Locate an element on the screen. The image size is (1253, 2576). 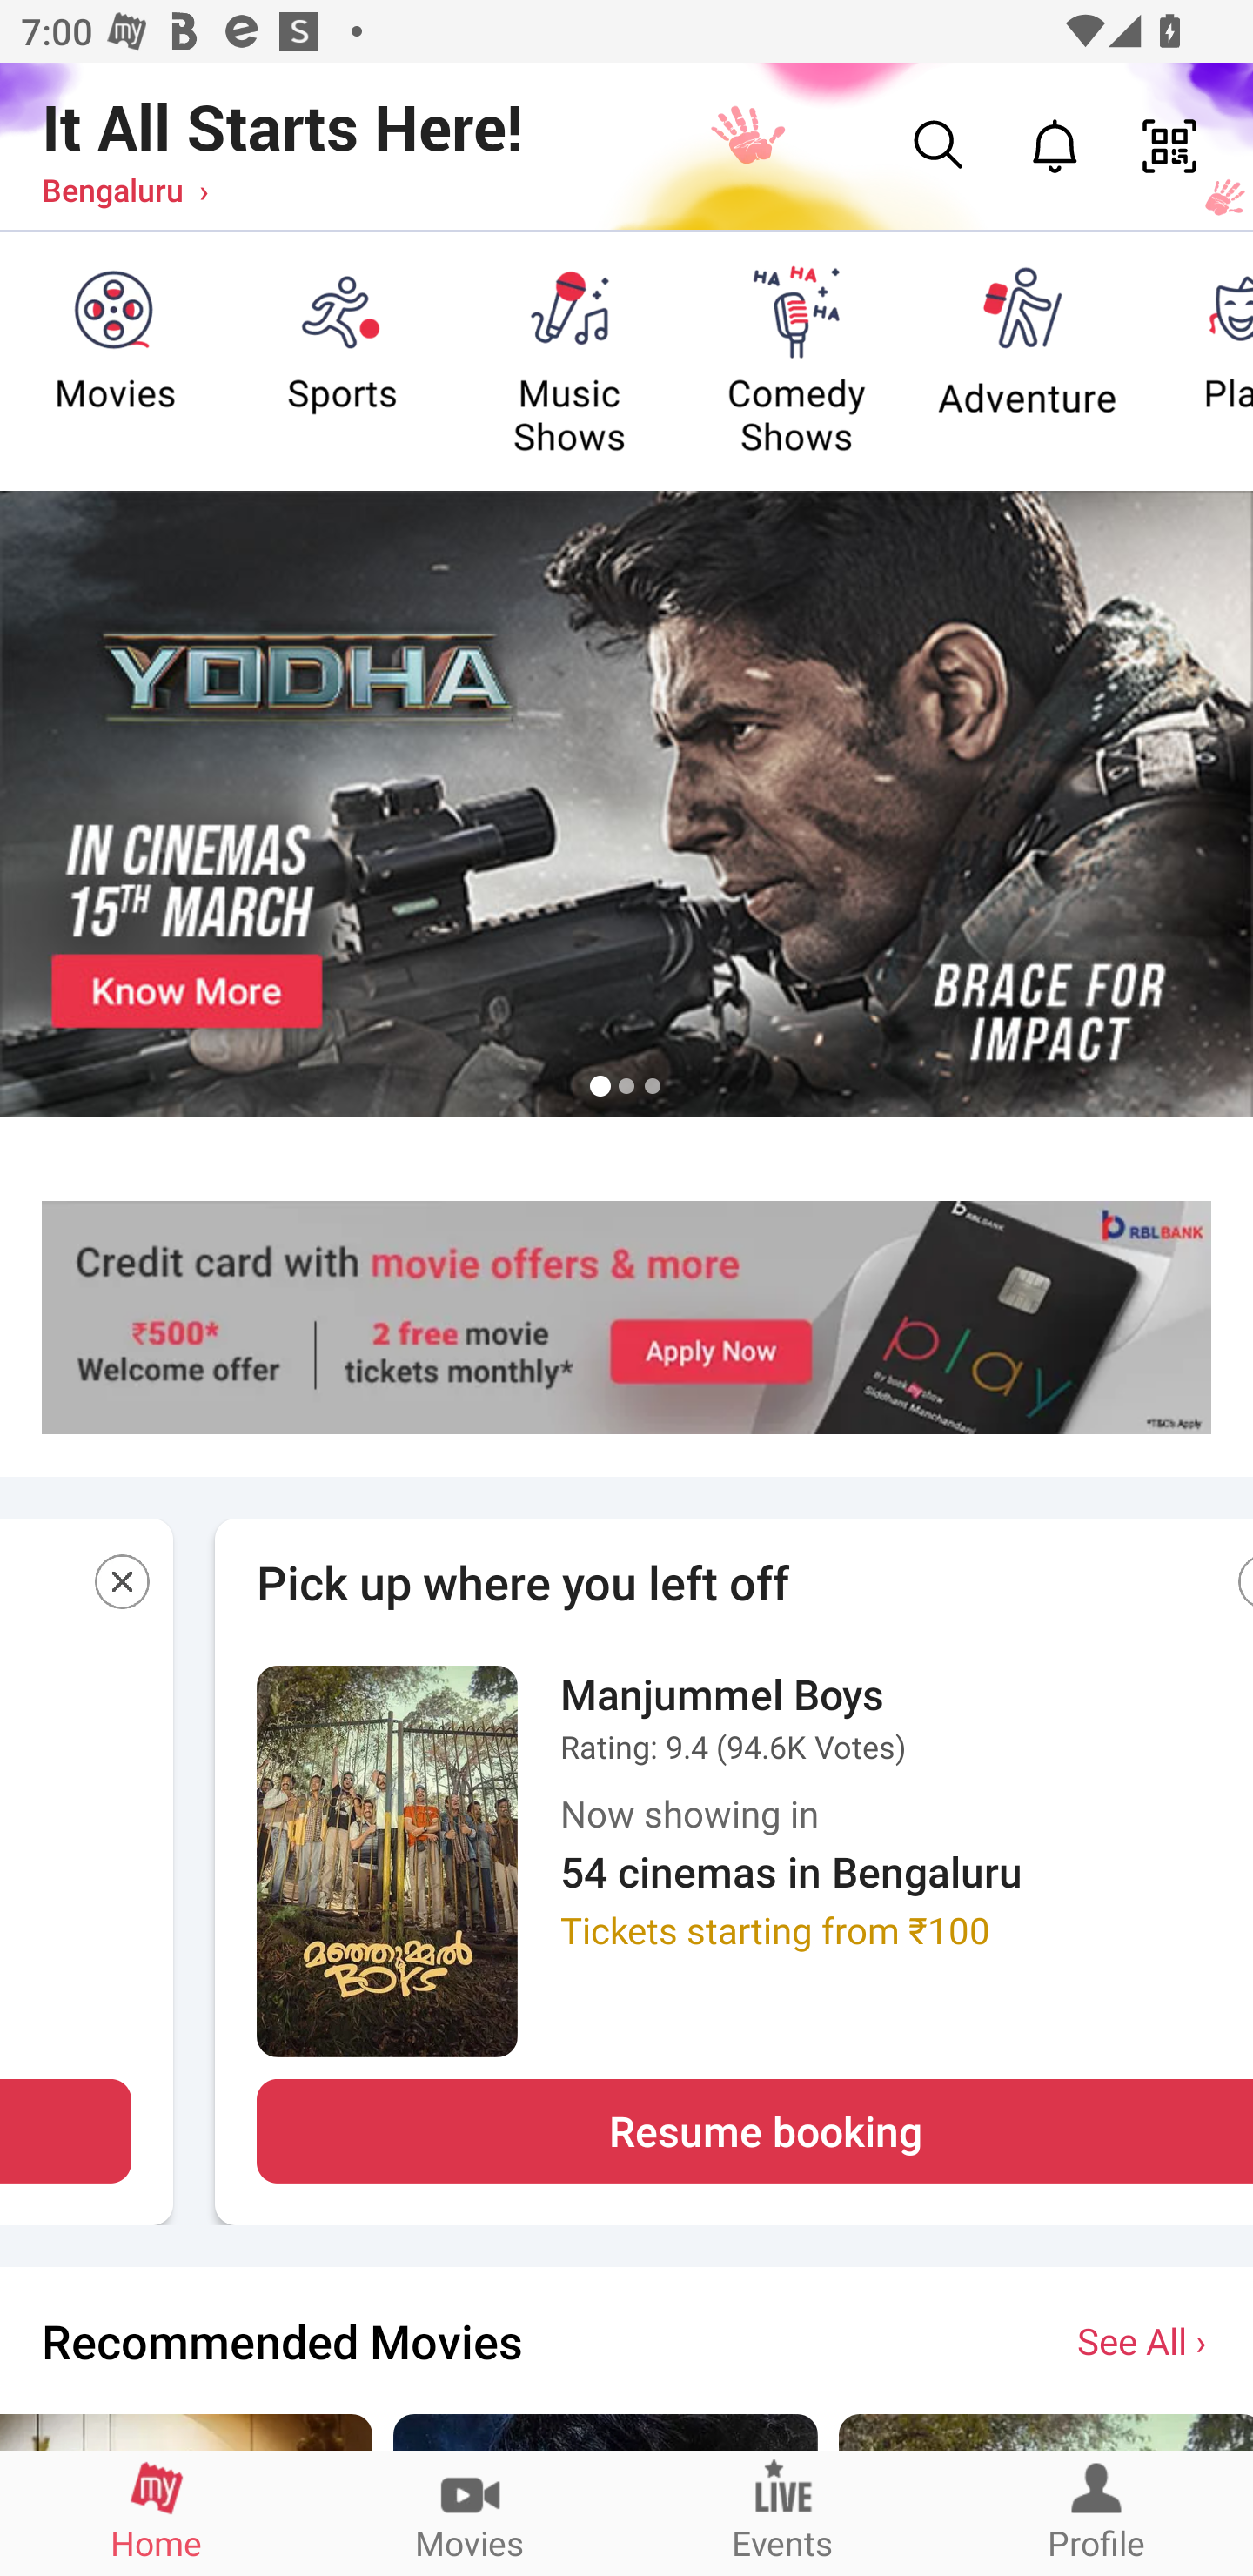
Events is located at coordinates (783, 2512).